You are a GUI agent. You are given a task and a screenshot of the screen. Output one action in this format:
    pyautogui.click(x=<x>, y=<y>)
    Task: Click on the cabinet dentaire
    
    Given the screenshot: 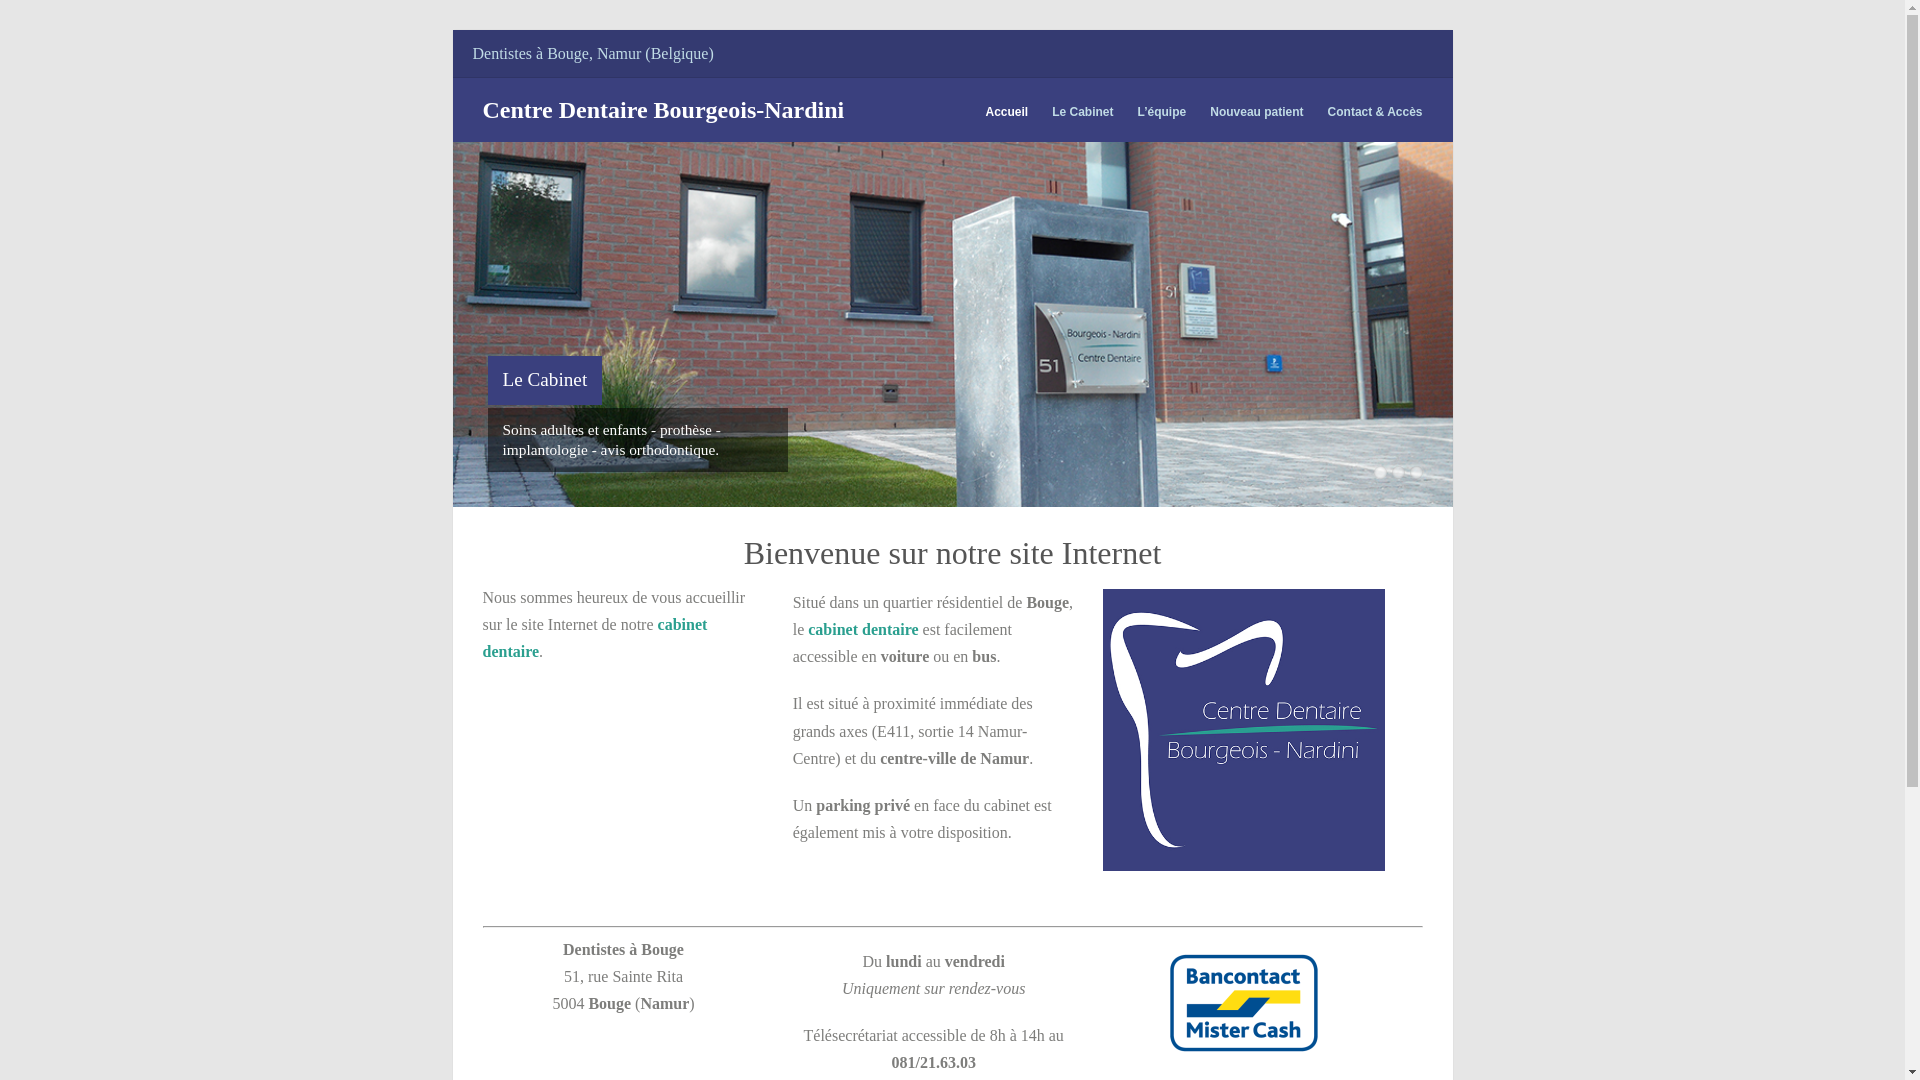 What is the action you would take?
    pyautogui.click(x=863, y=630)
    